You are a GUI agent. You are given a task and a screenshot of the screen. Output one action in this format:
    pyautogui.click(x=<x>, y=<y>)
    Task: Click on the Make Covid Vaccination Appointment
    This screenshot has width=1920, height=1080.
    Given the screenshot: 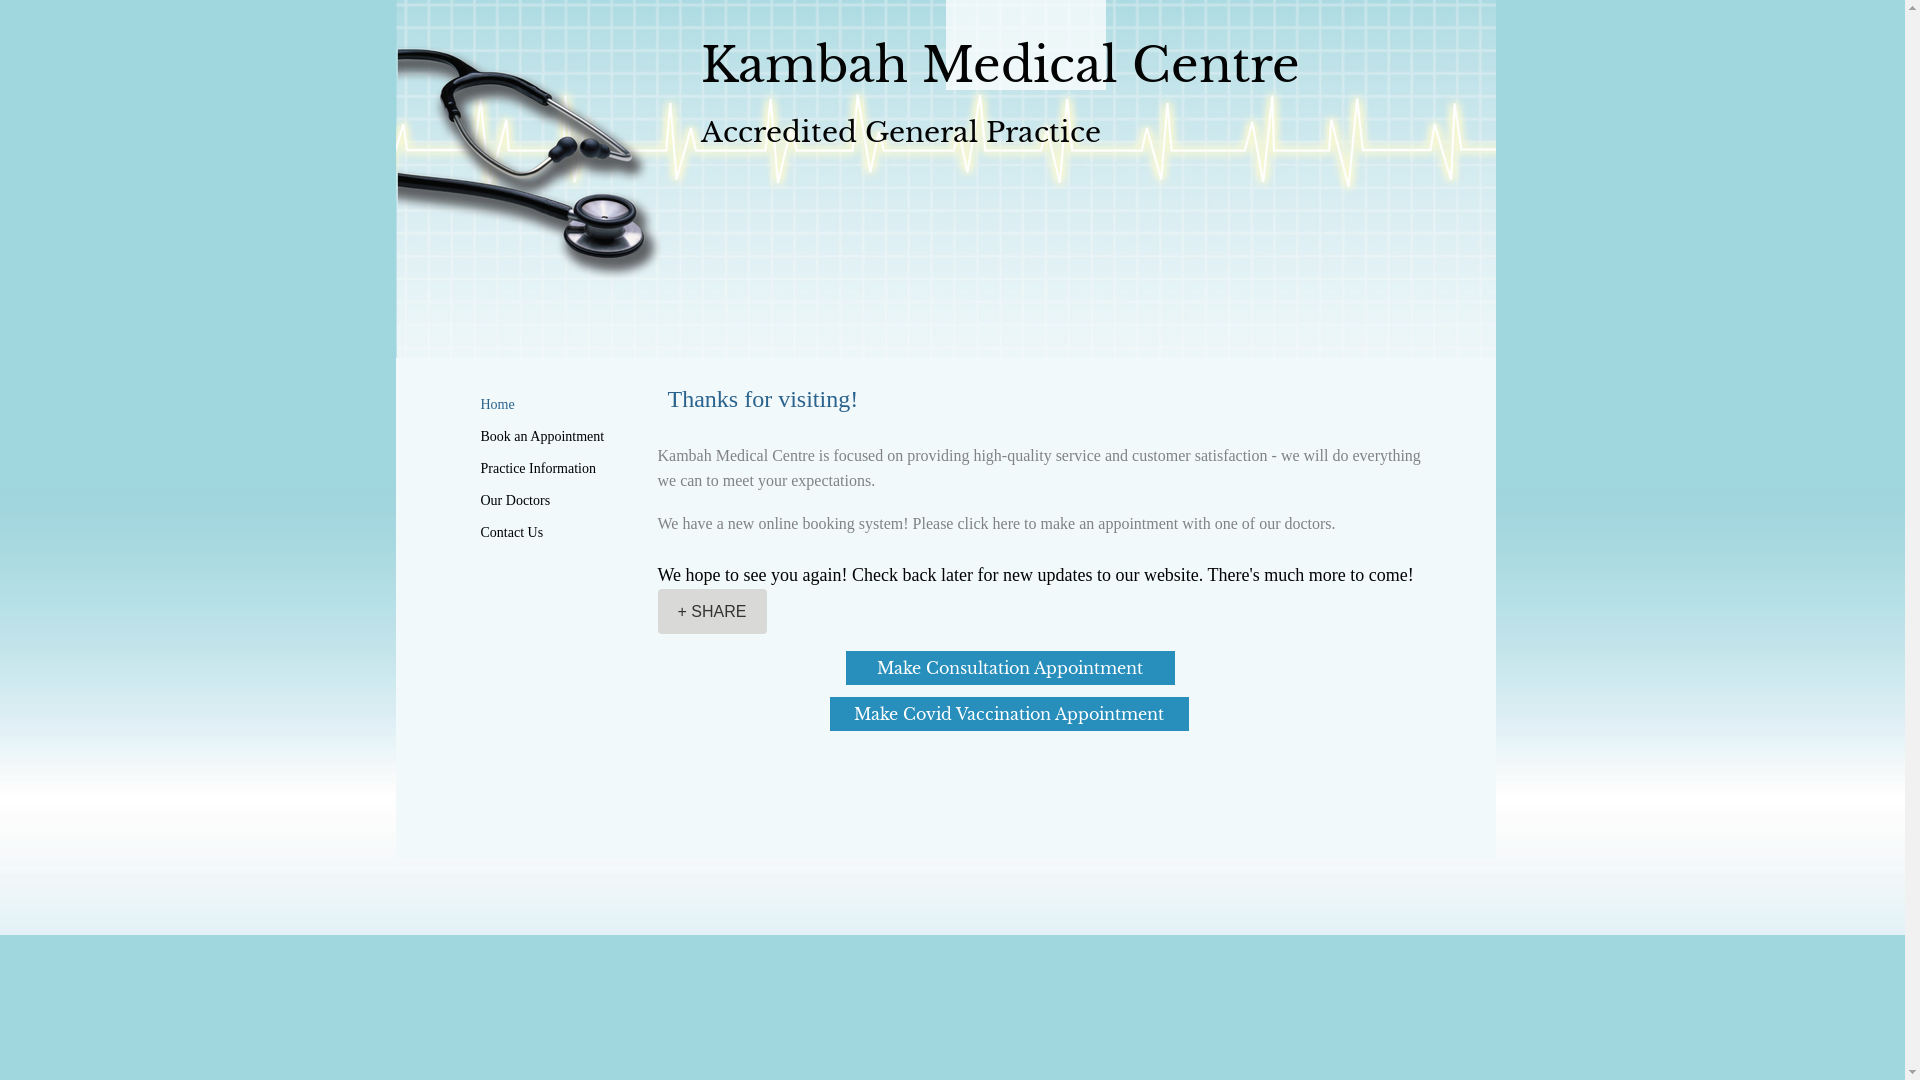 What is the action you would take?
    pyautogui.click(x=1010, y=714)
    